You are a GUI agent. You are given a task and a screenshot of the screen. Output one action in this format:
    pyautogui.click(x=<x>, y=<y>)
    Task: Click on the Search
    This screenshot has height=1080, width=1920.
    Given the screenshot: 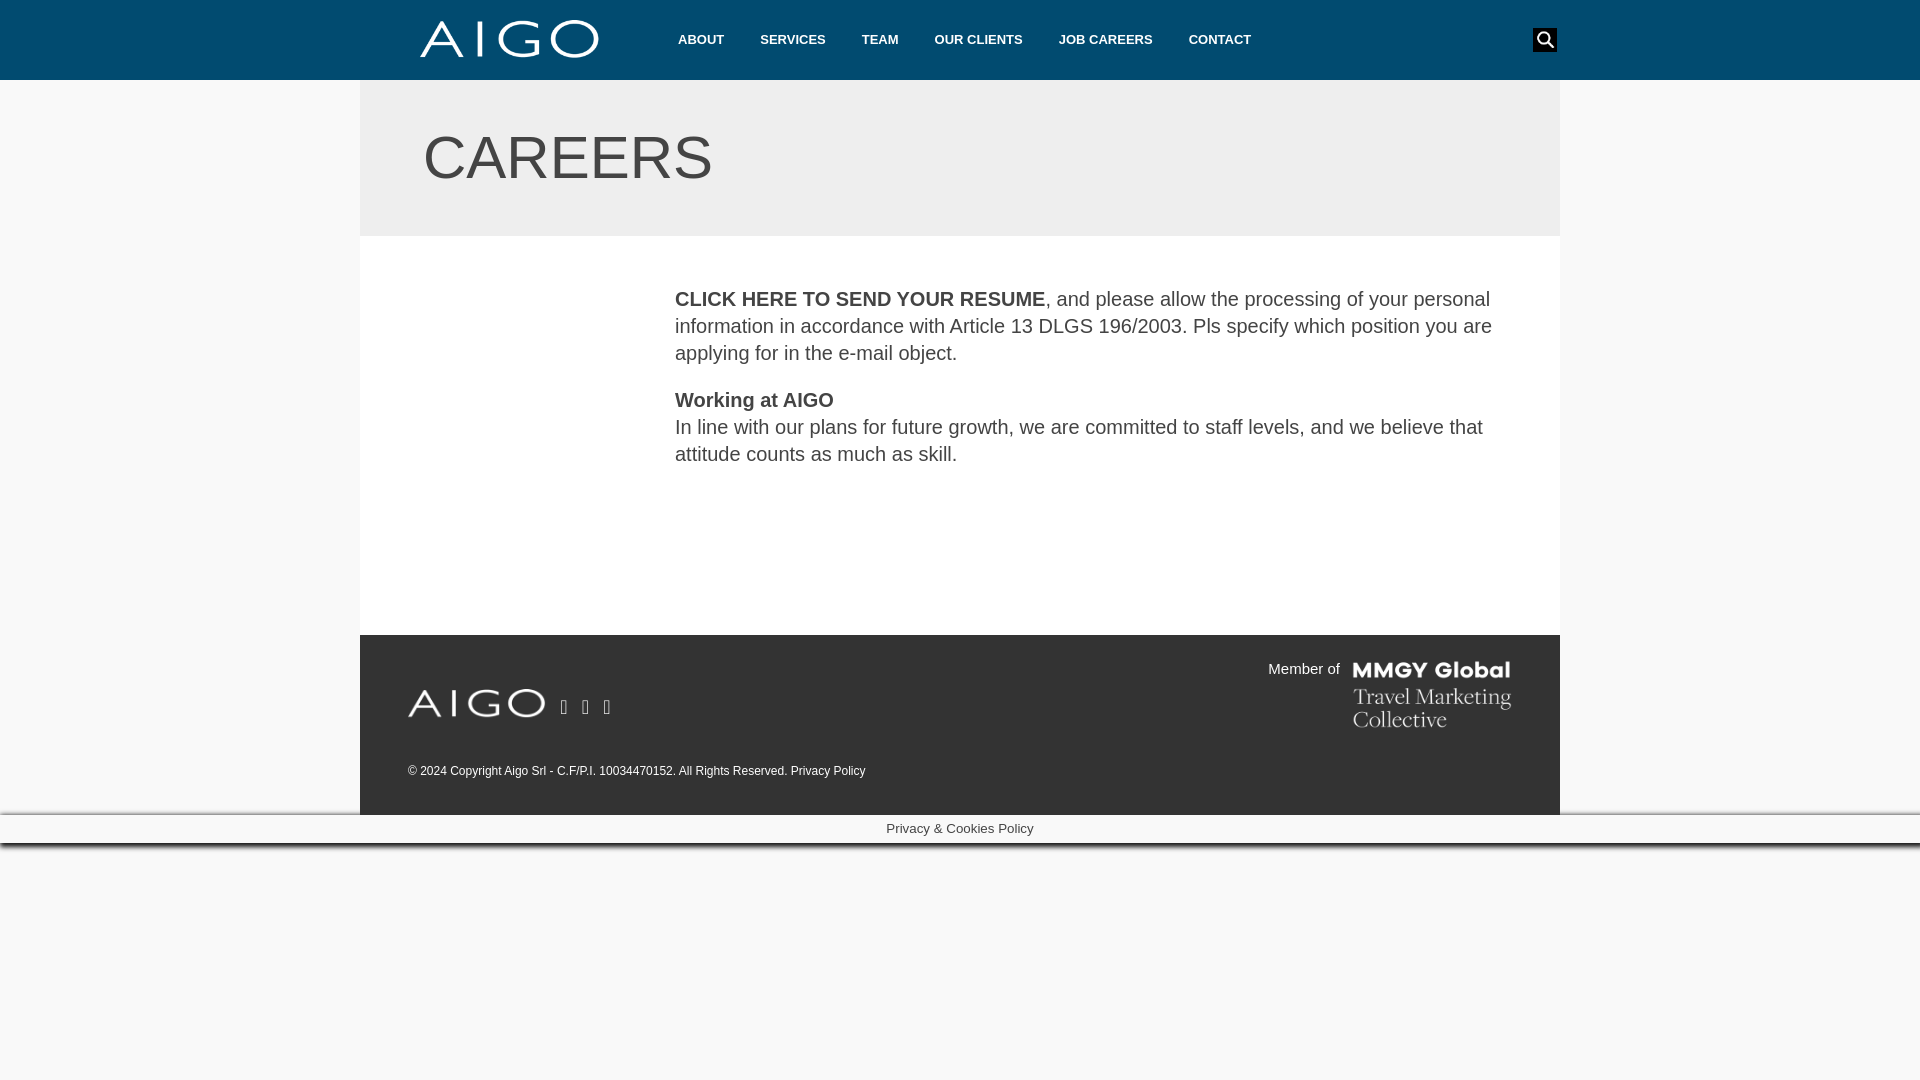 What is the action you would take?
    pyautogui.click(x=32, y=11)
    